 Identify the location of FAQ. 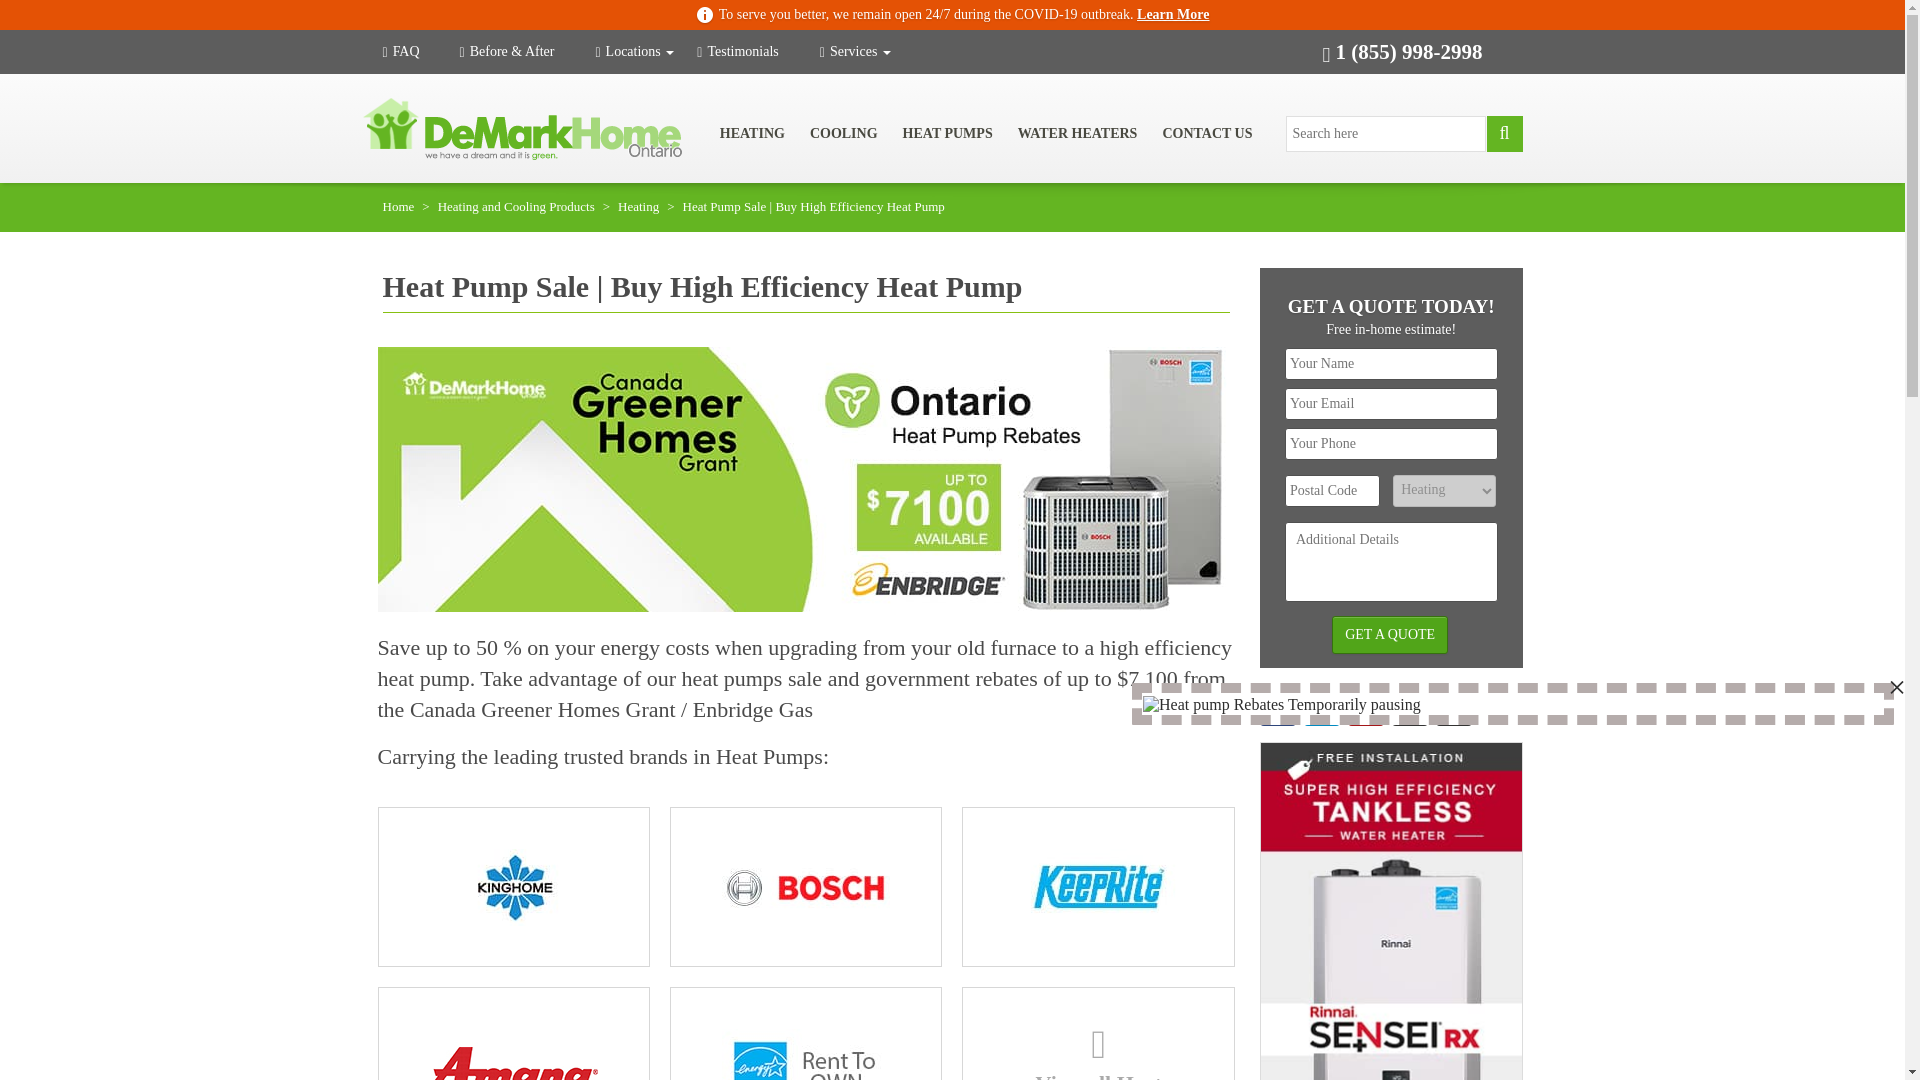
(420, 52).